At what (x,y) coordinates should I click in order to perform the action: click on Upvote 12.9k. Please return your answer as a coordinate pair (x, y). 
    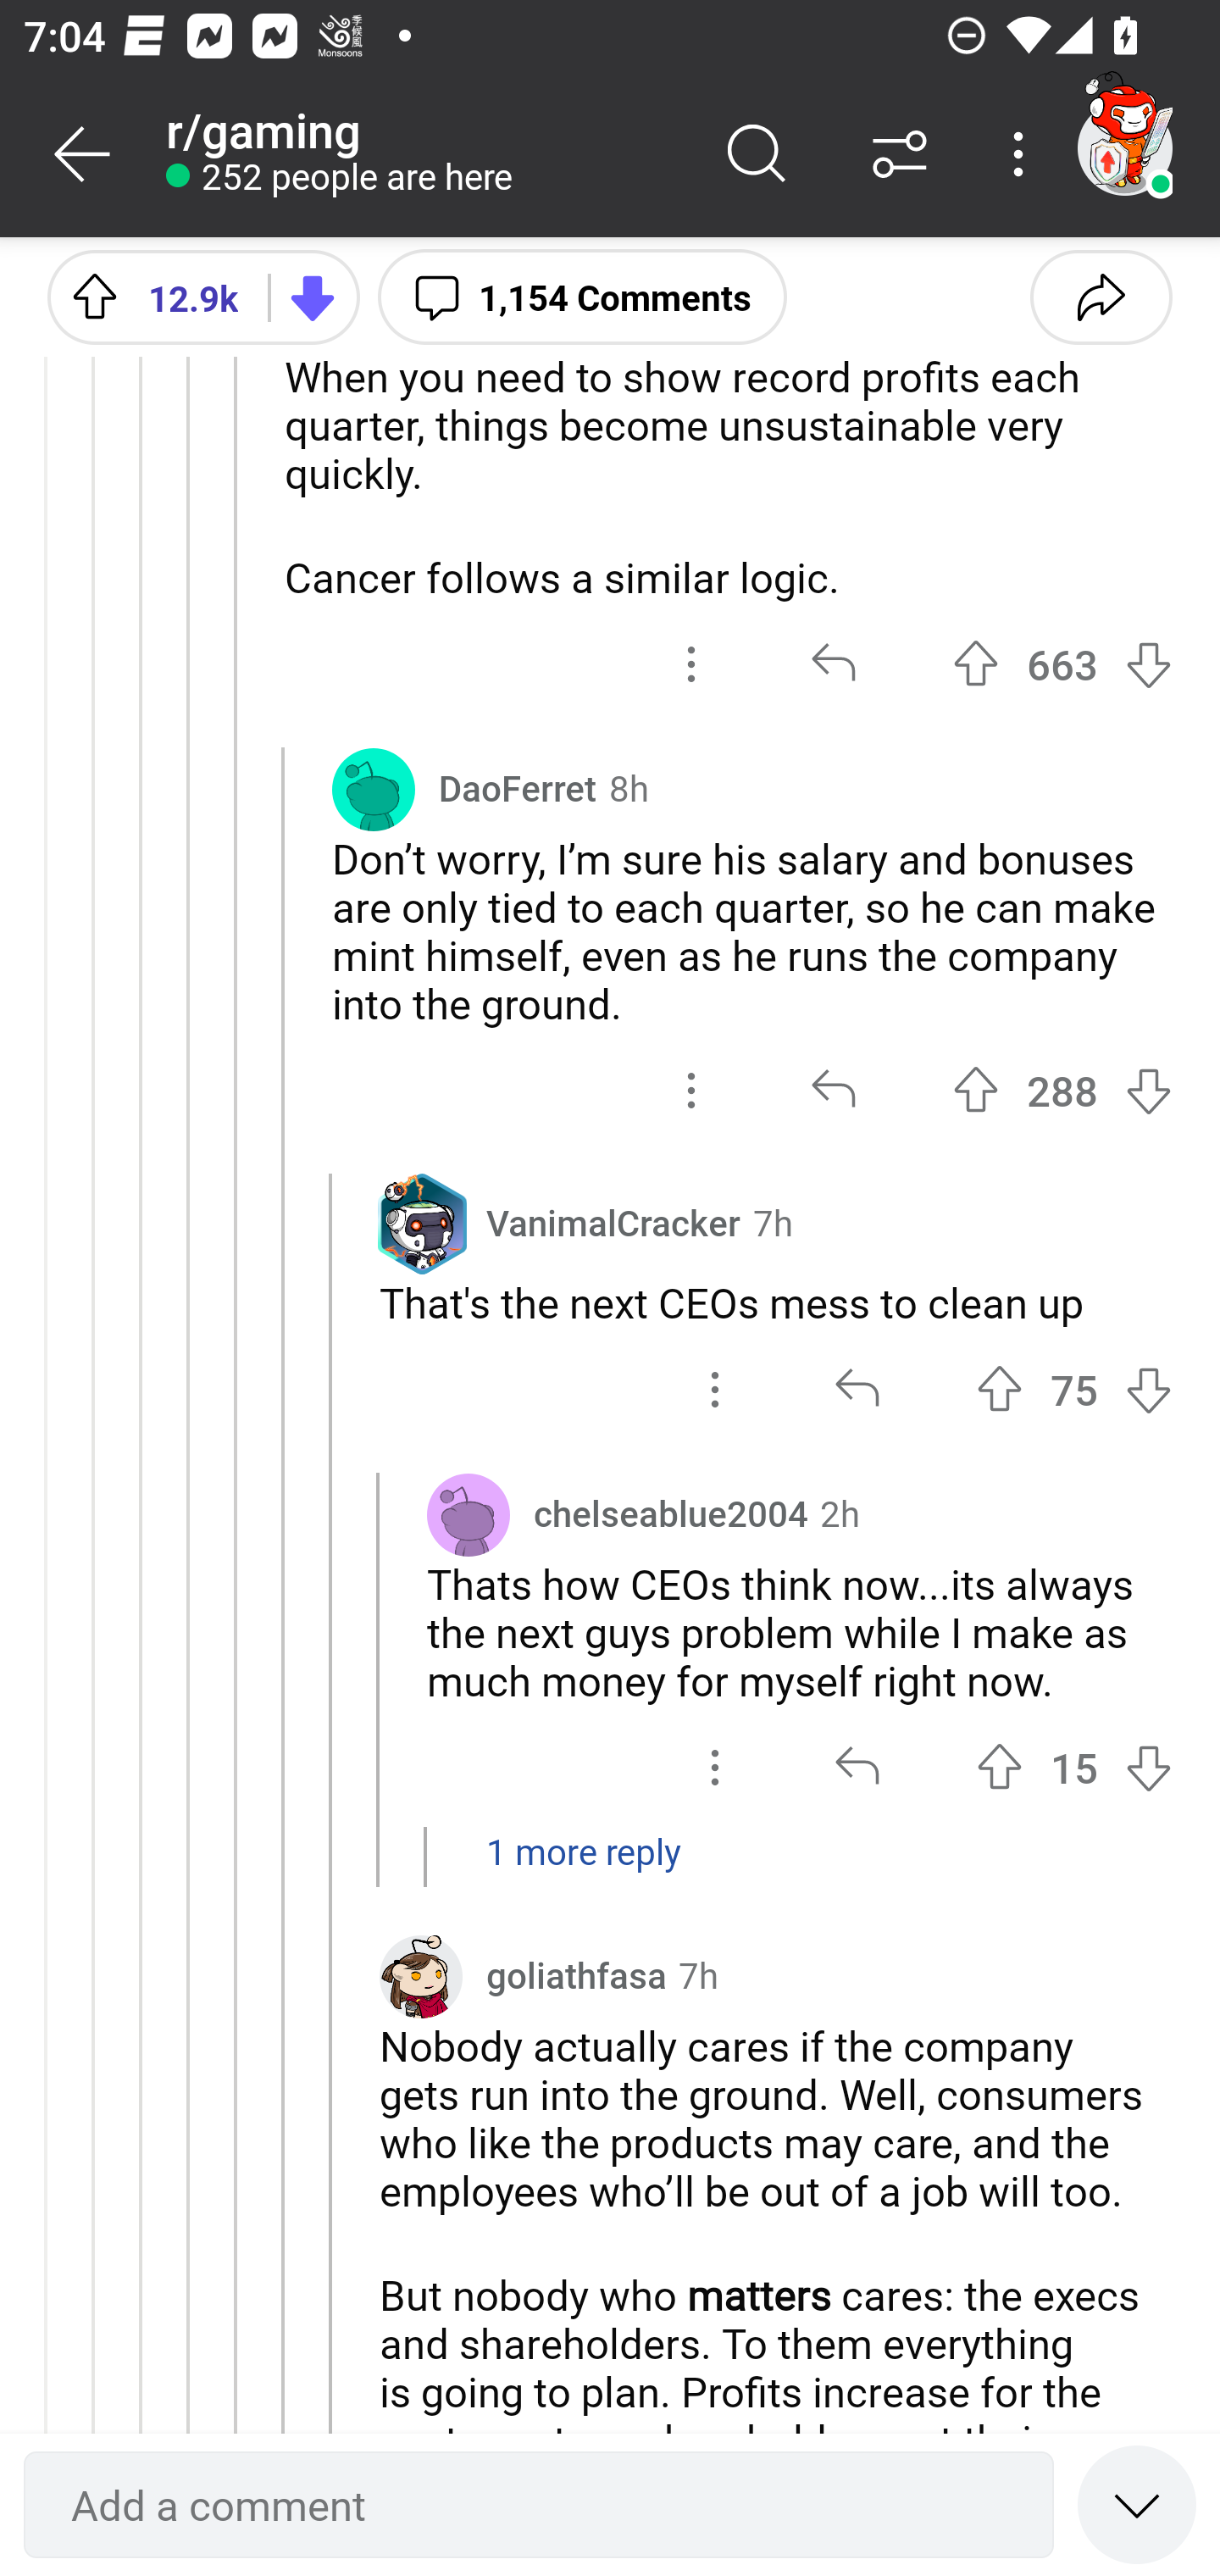
    Looking at the image, I should click on (146, 296).